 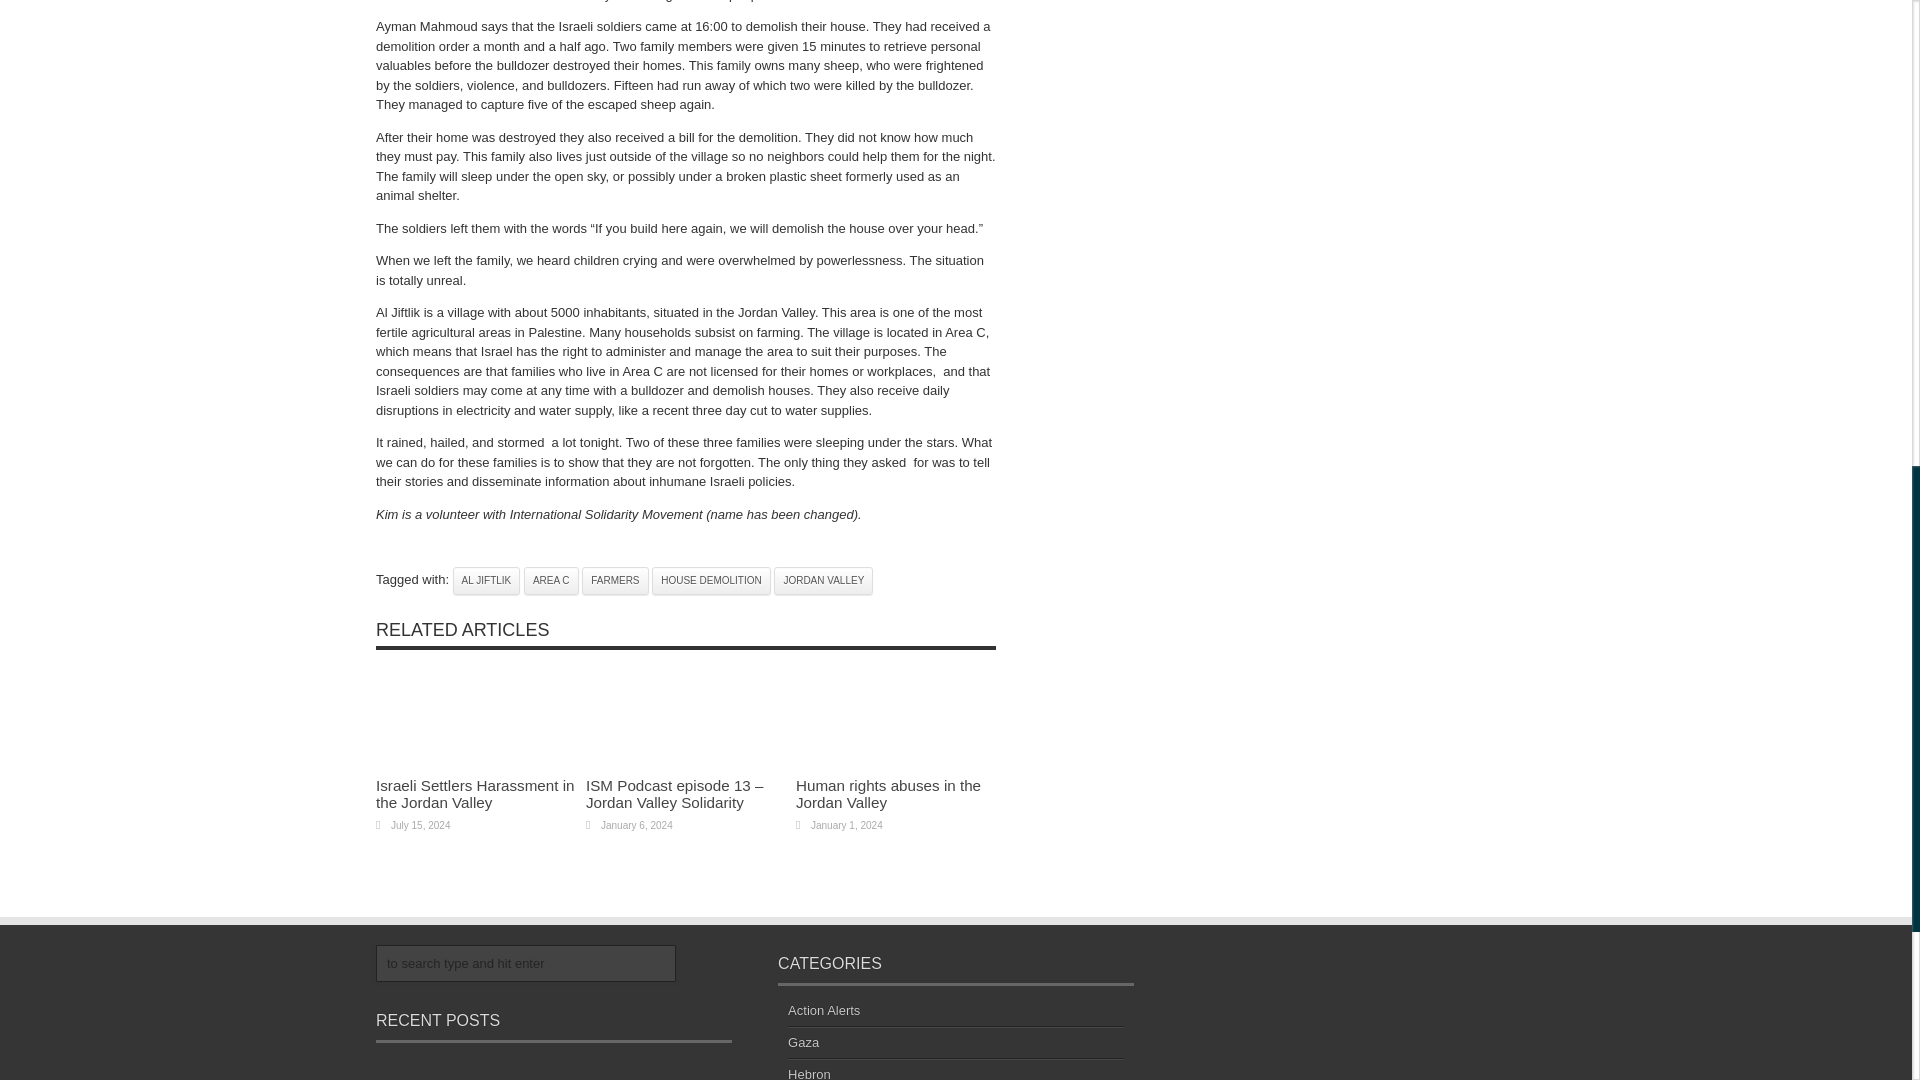 I want to click on AL JIFTLIK, so click(x=486, y=581).